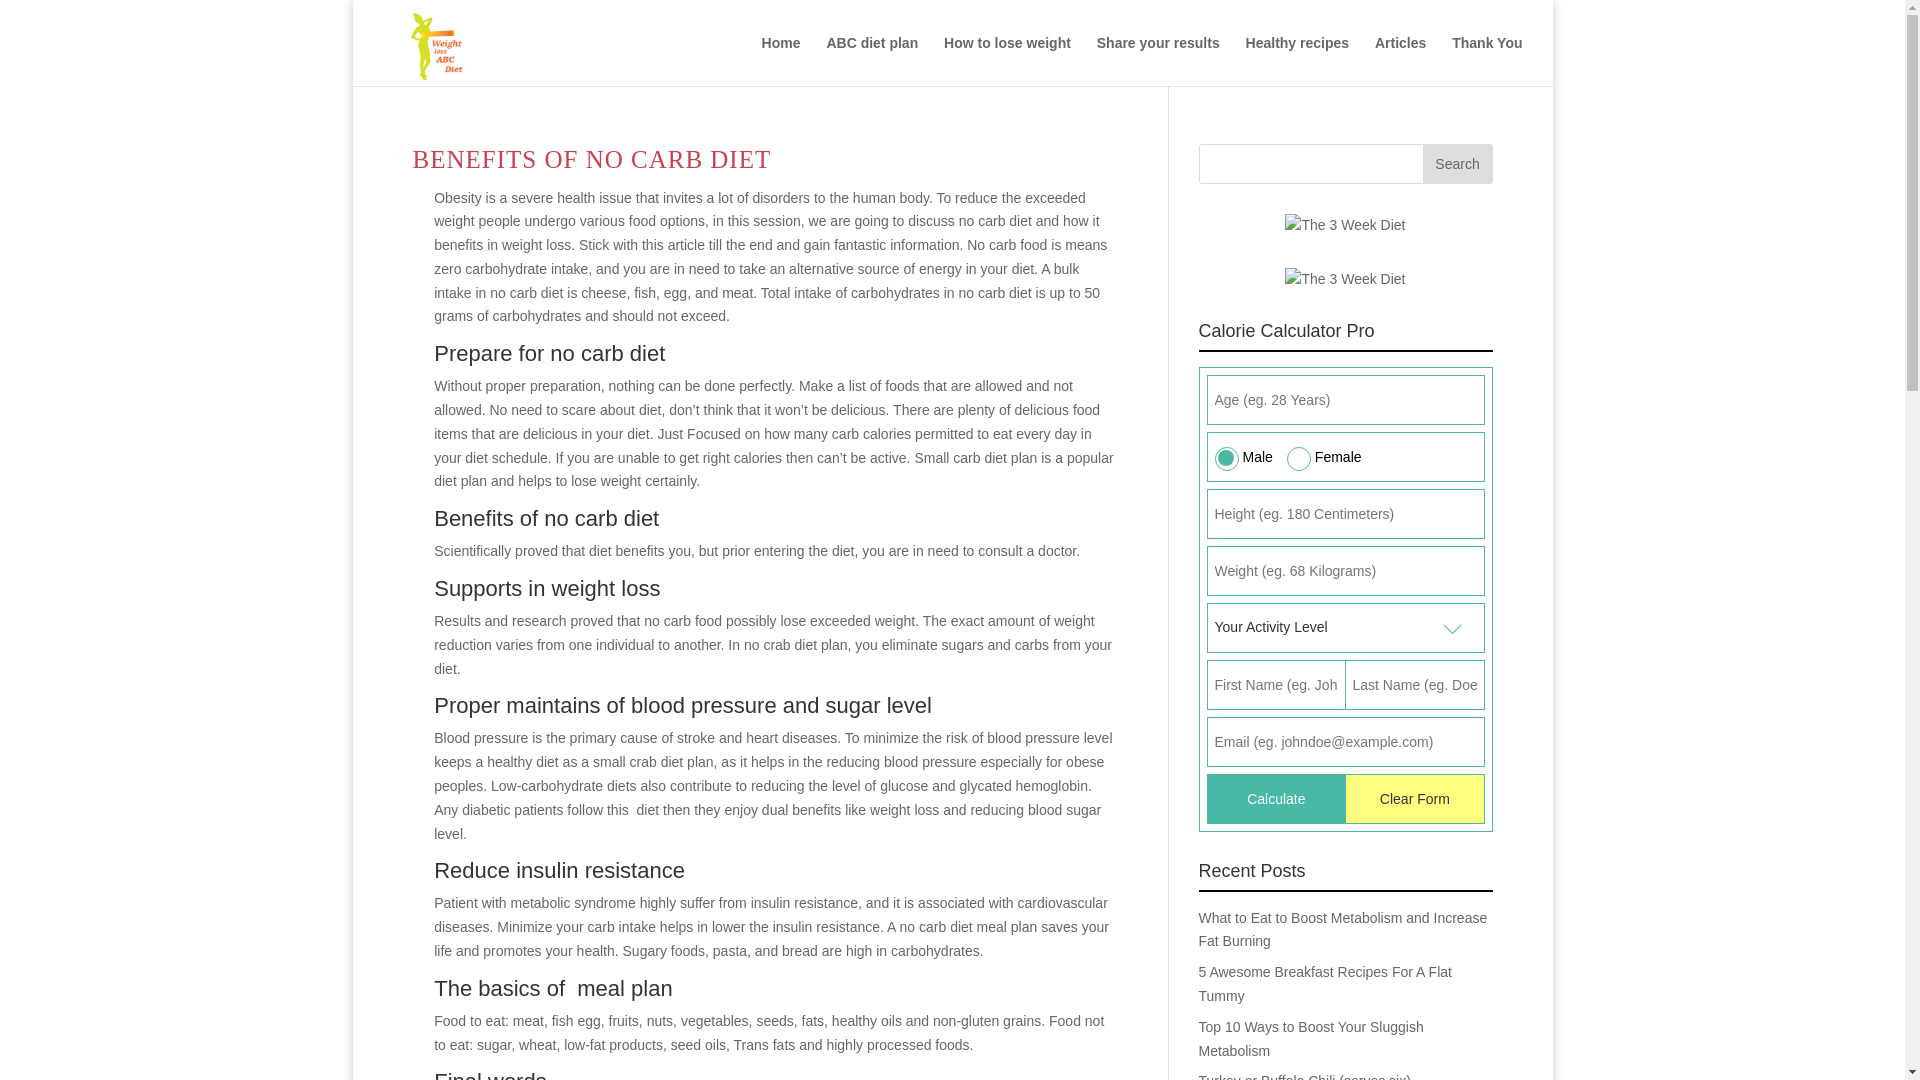  I want to click on Healthy recipes, so click(1298, 60).